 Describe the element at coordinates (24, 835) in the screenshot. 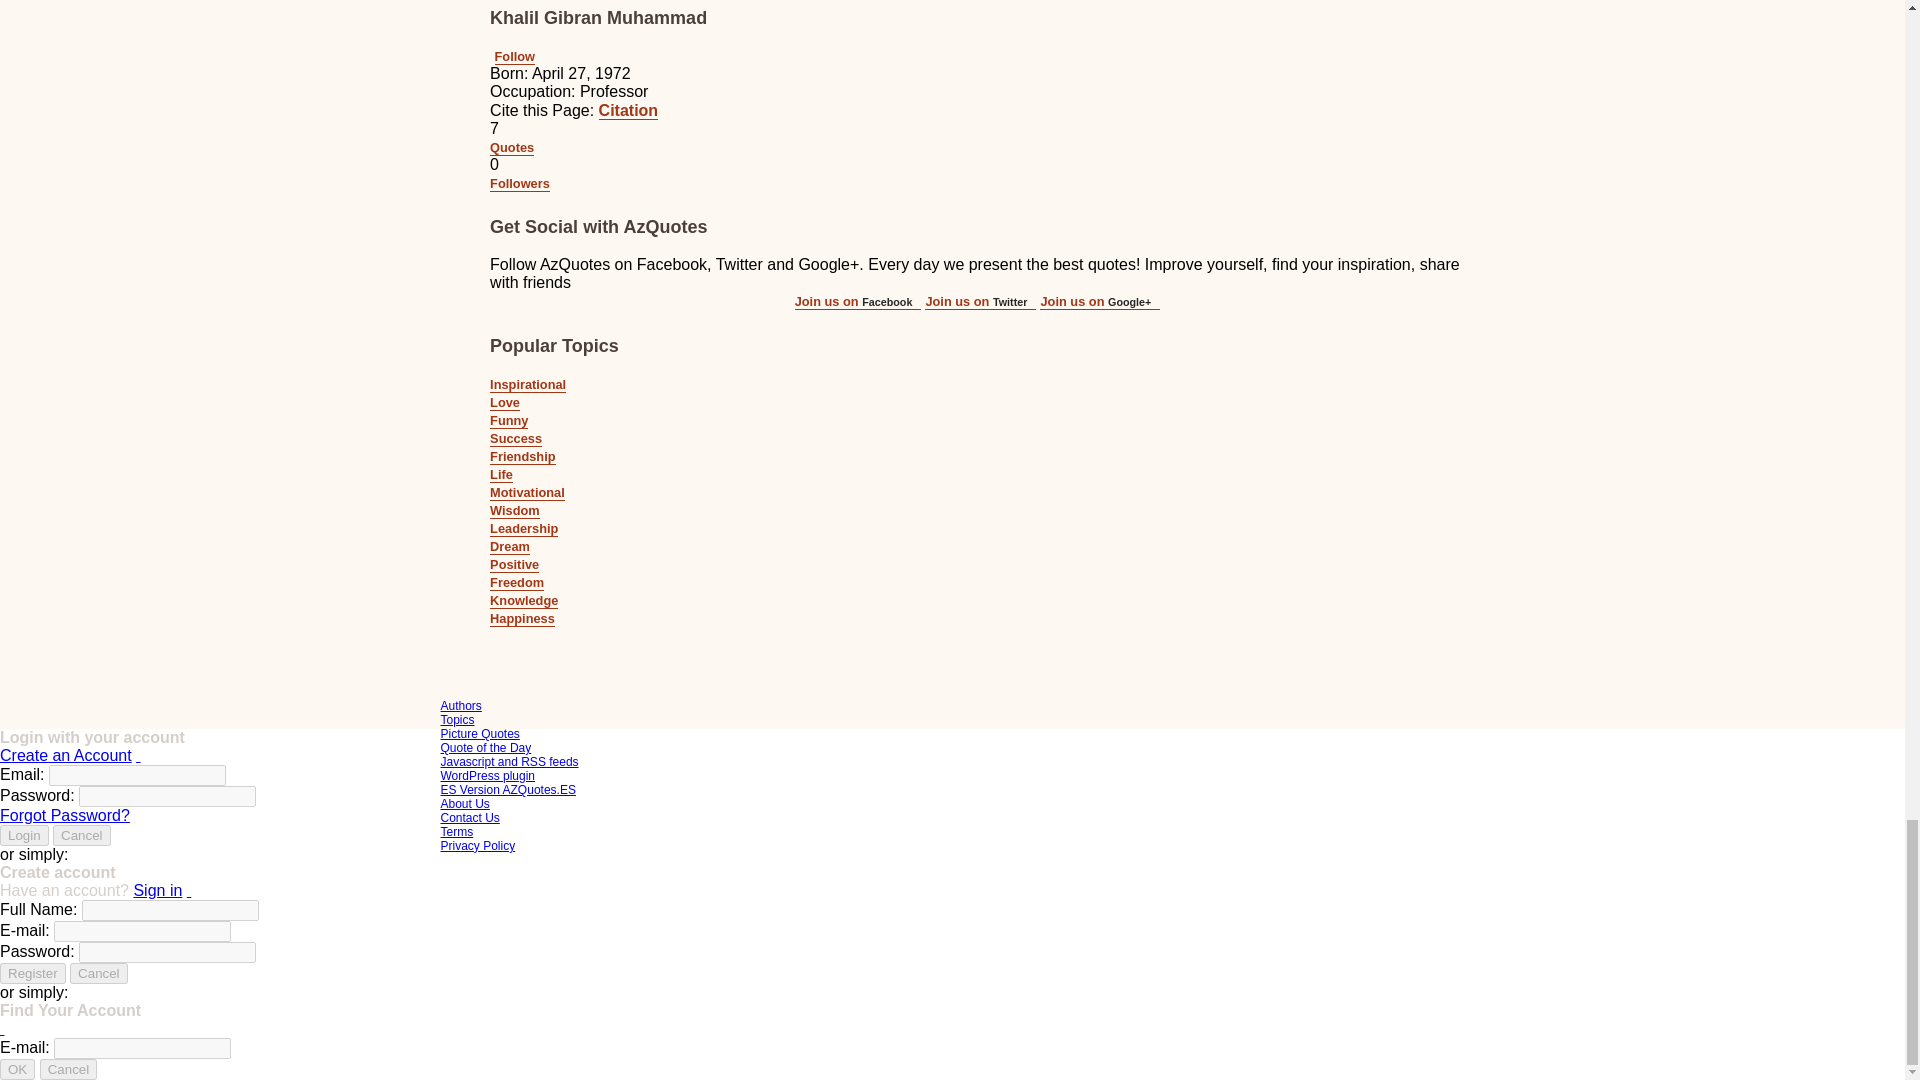

I see `Login` at that location.